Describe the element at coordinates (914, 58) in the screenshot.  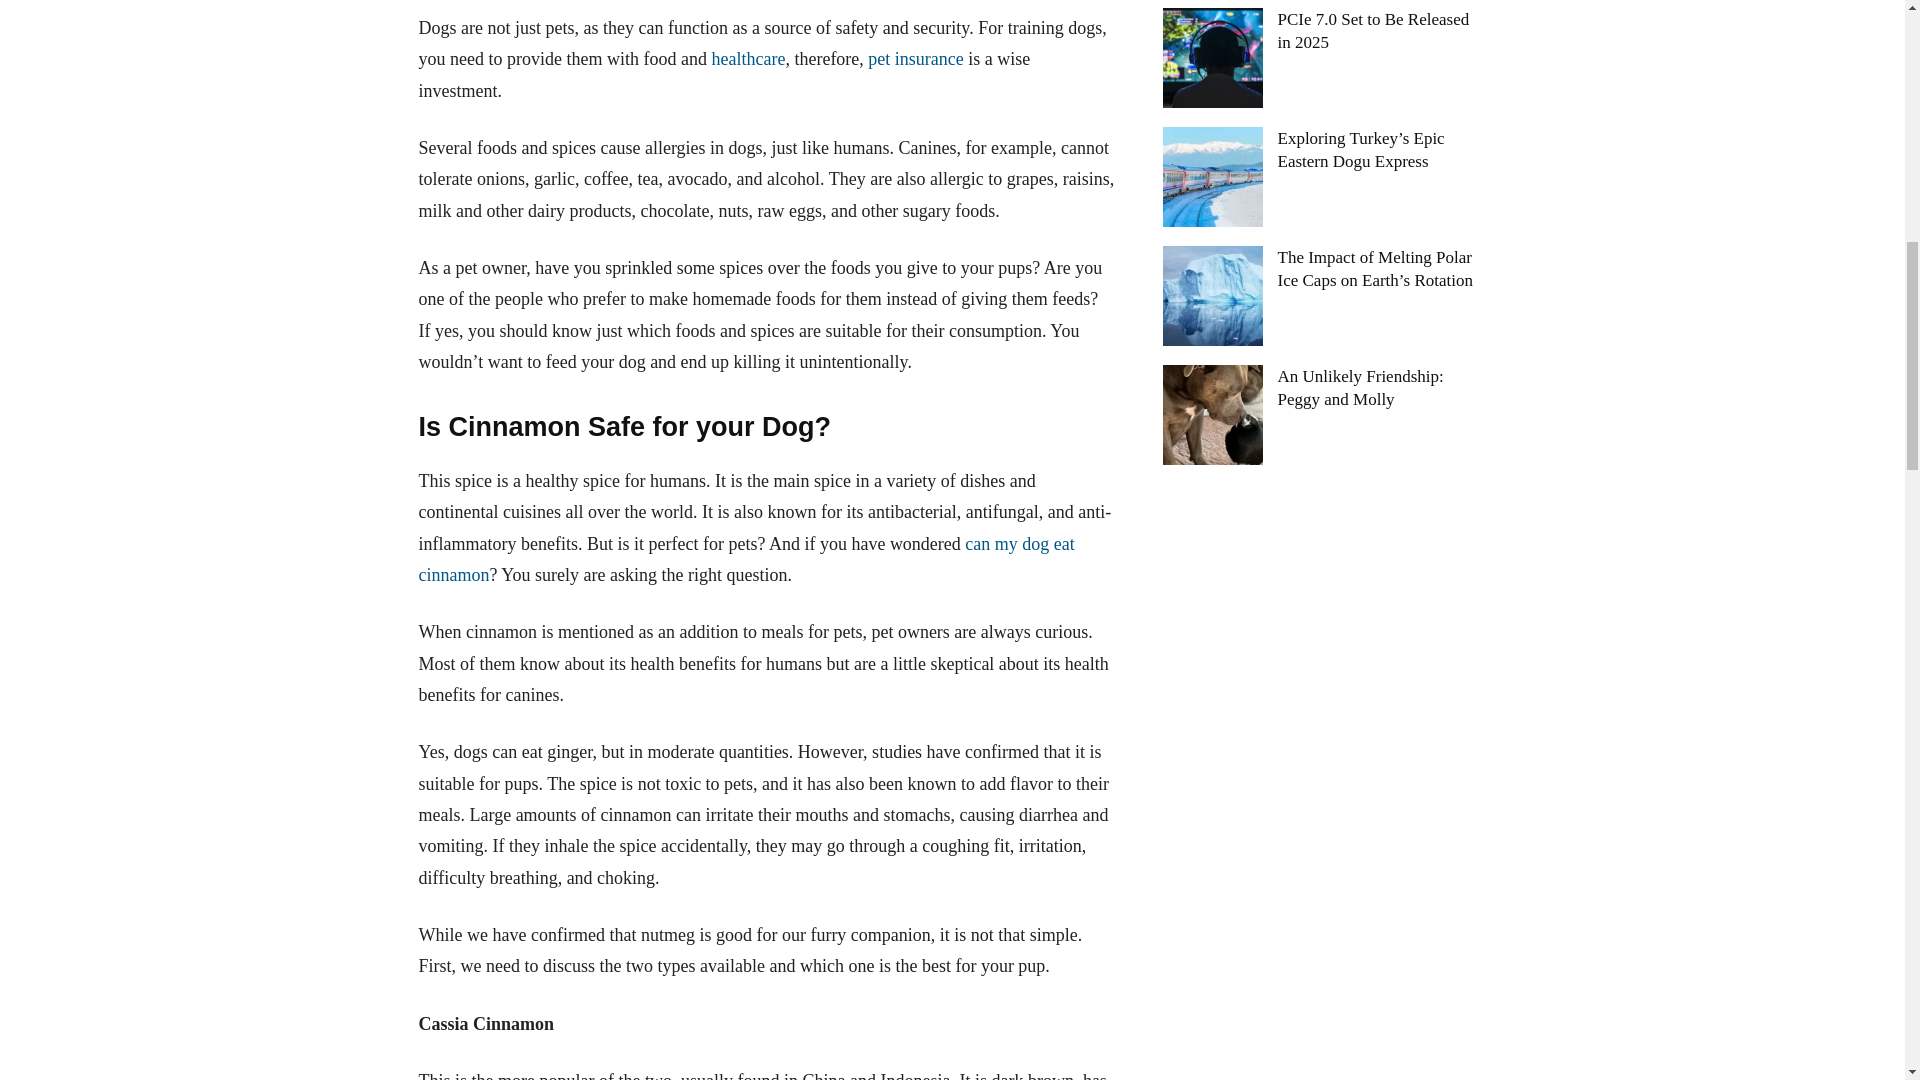
I see `pet insurance` at that location.